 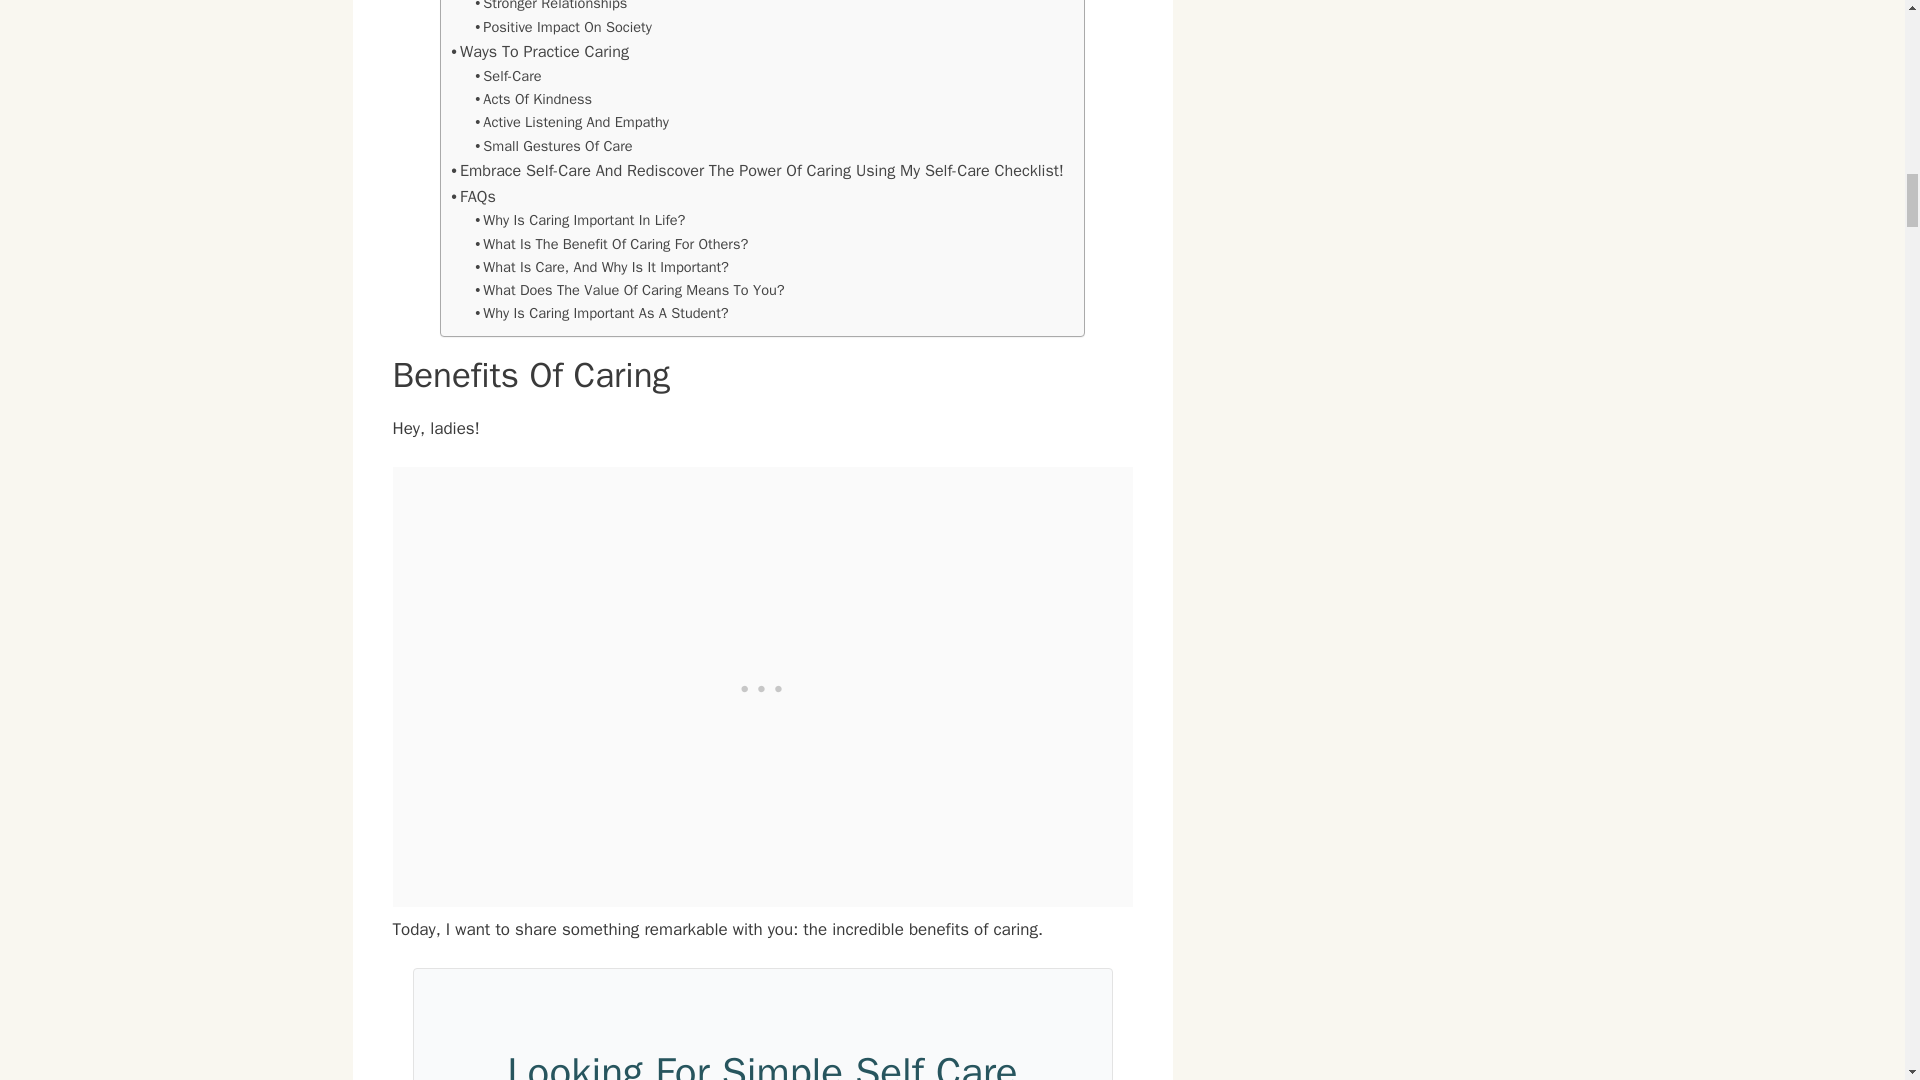 What do you see at coordinates (580, 220) in the screenshot?
I see `Why Is Caring Important In Life?` at bounding box center [580, 220].